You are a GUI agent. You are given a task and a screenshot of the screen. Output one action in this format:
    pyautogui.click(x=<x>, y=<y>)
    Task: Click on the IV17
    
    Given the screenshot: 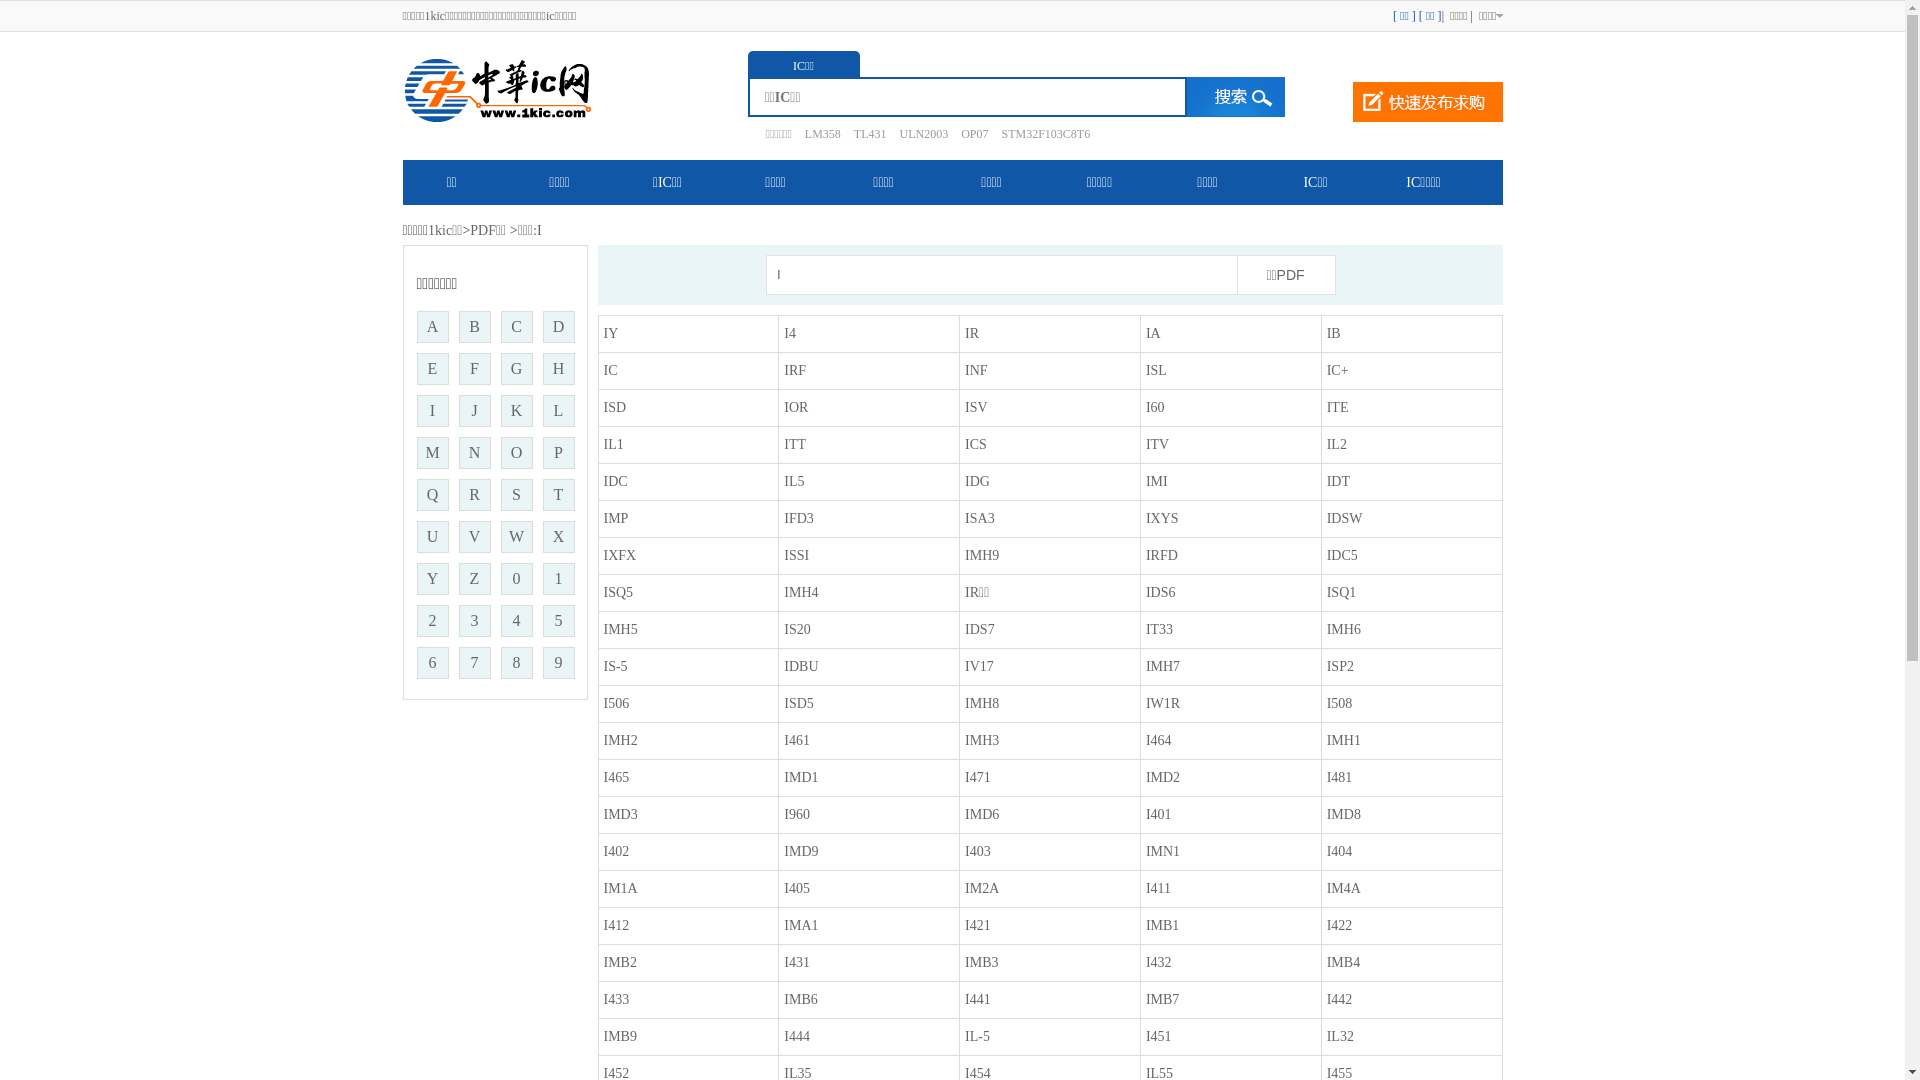 What is the action you would take?
    pyautogui.click(x=979, y=666)
    